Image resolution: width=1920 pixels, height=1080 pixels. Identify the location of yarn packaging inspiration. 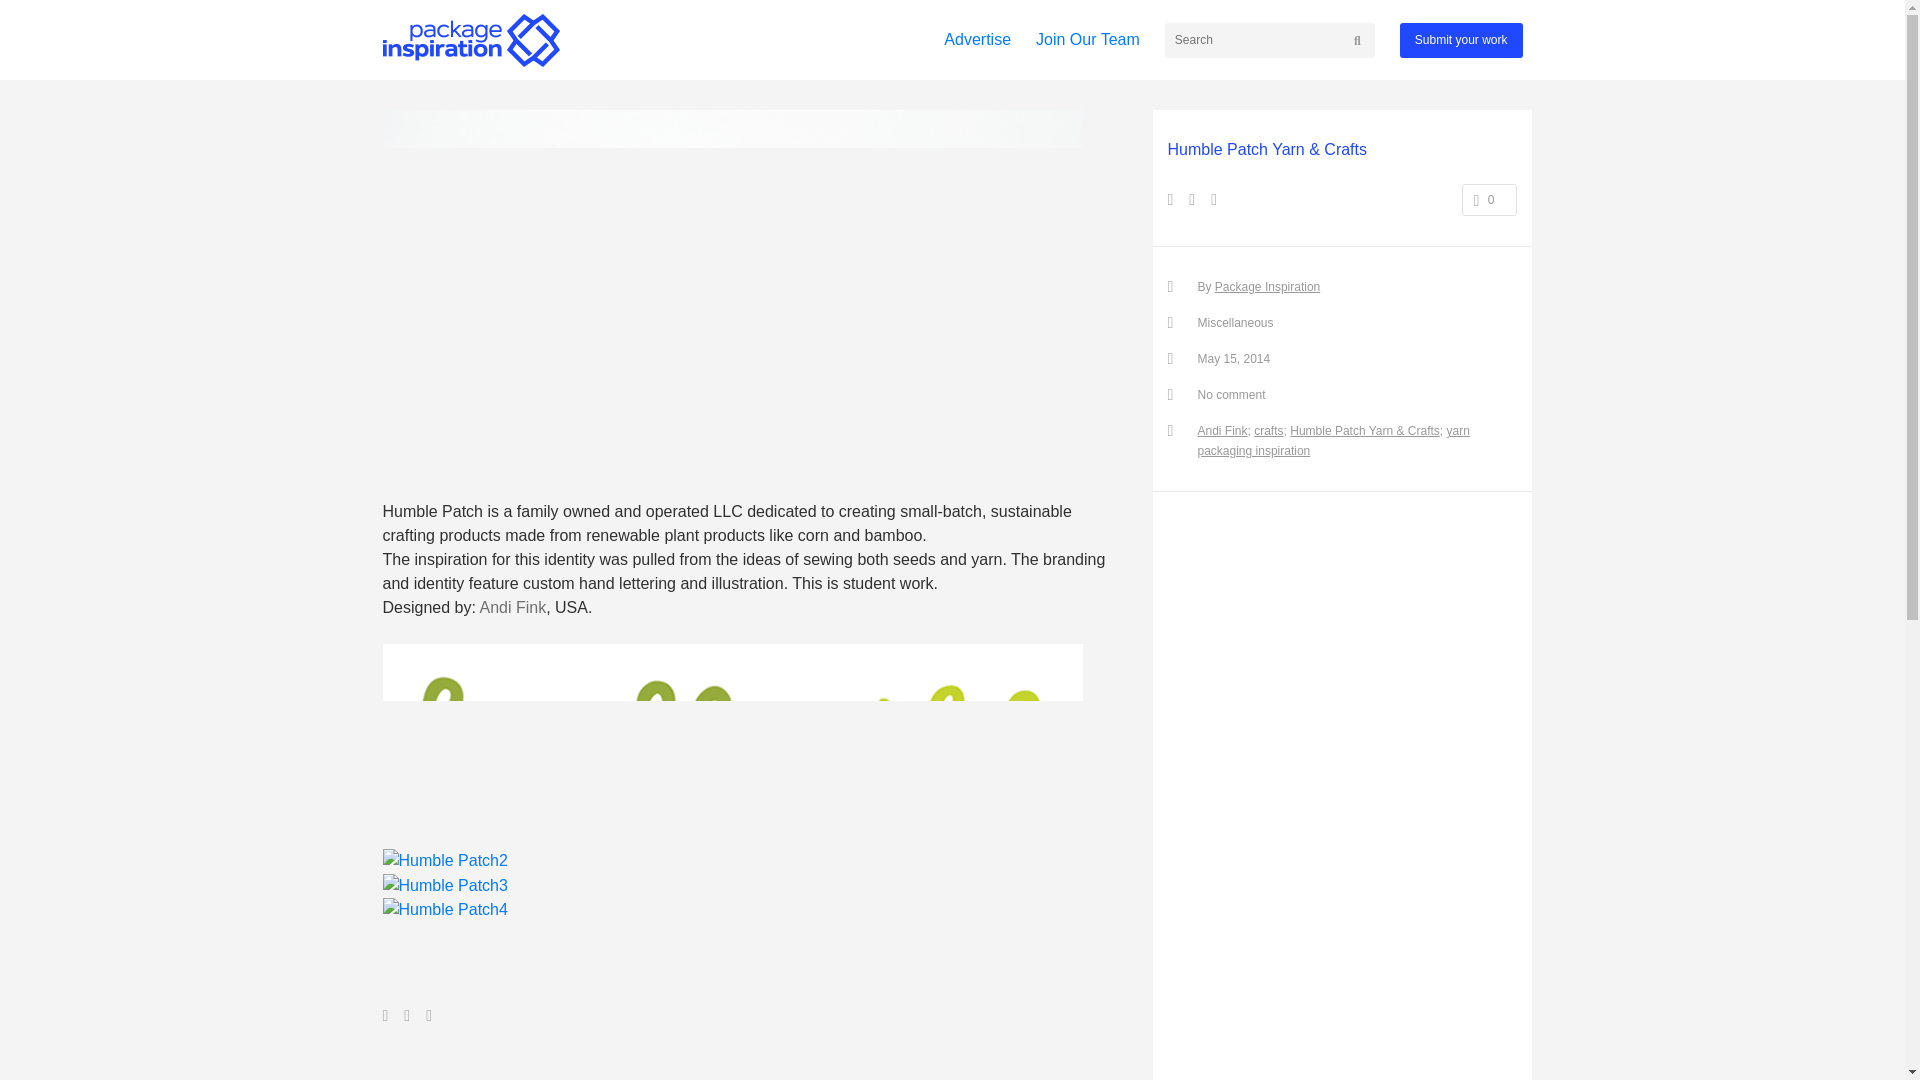
(1334, 440).